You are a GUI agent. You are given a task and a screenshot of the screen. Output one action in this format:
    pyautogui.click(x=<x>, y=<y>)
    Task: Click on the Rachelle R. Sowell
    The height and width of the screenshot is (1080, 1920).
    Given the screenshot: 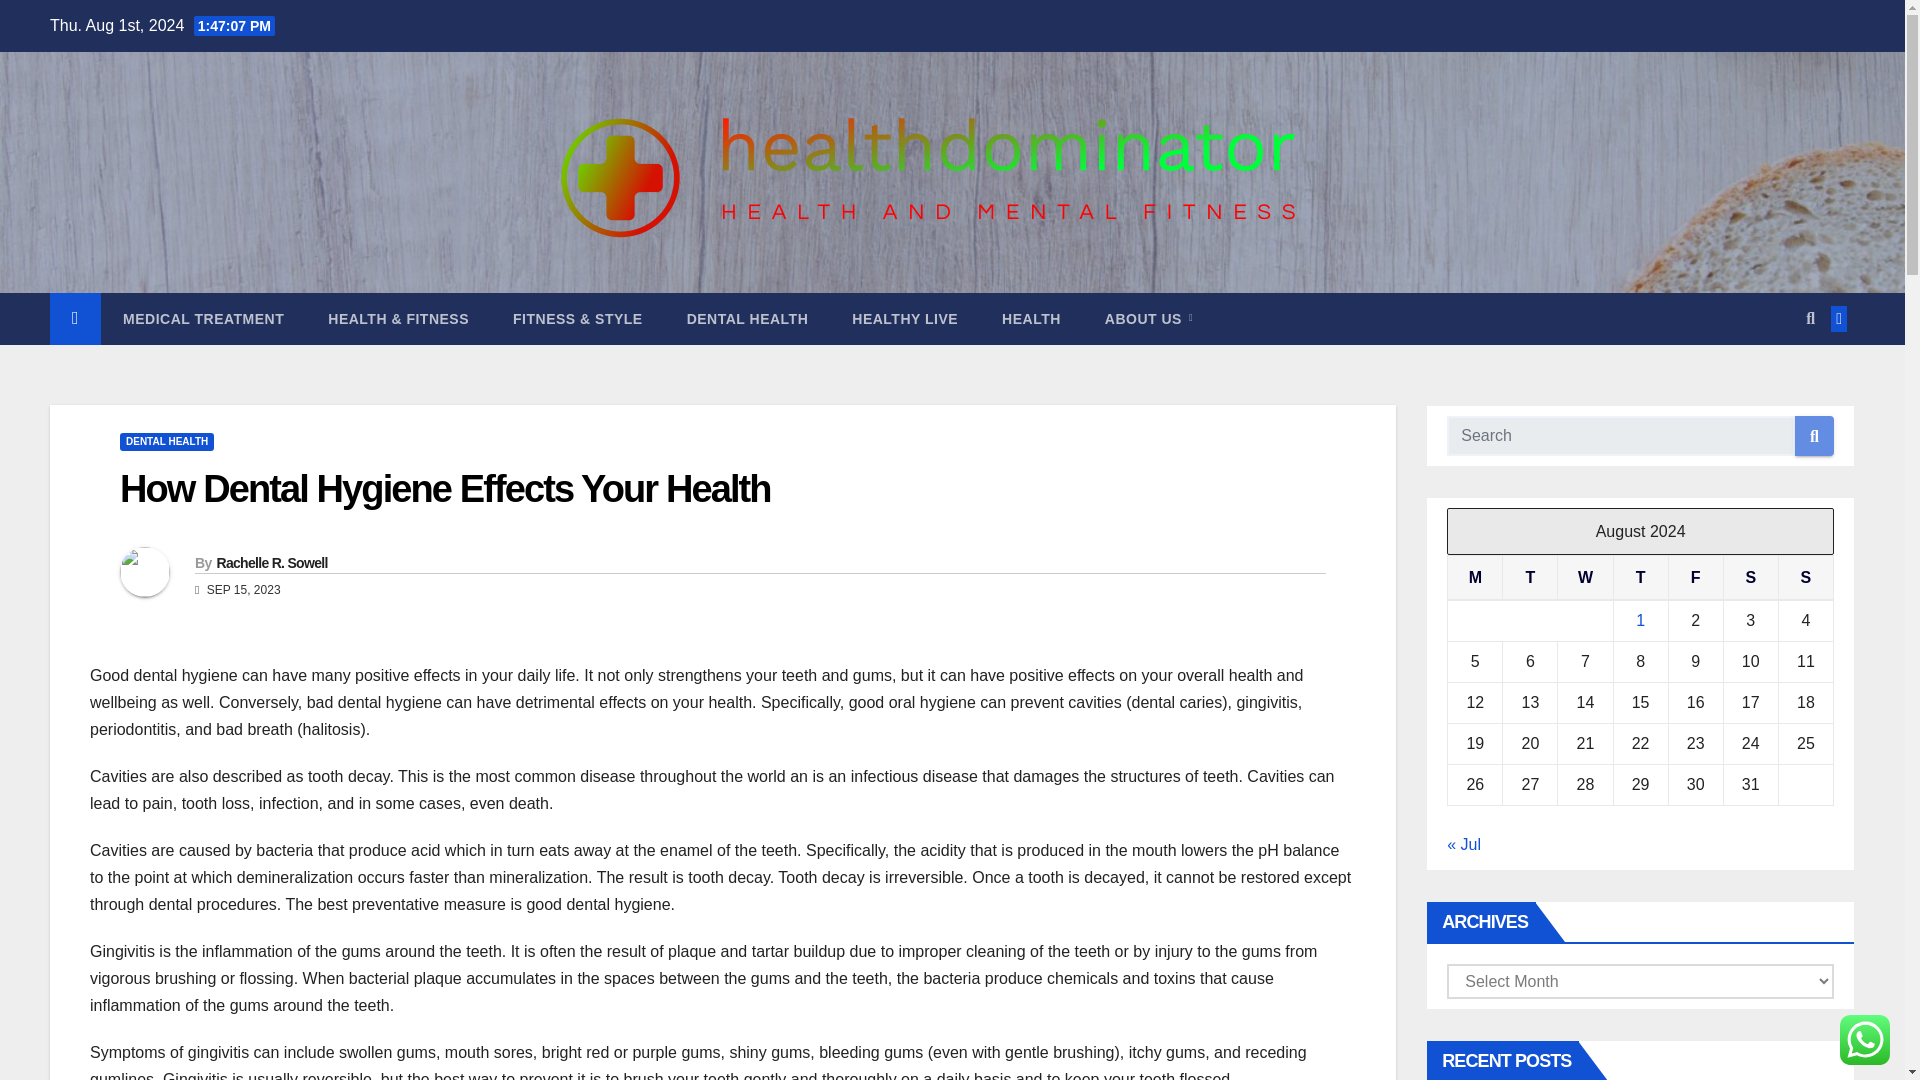 What is the action you would take?
    pyautogui.click(x=270, y=563)
    